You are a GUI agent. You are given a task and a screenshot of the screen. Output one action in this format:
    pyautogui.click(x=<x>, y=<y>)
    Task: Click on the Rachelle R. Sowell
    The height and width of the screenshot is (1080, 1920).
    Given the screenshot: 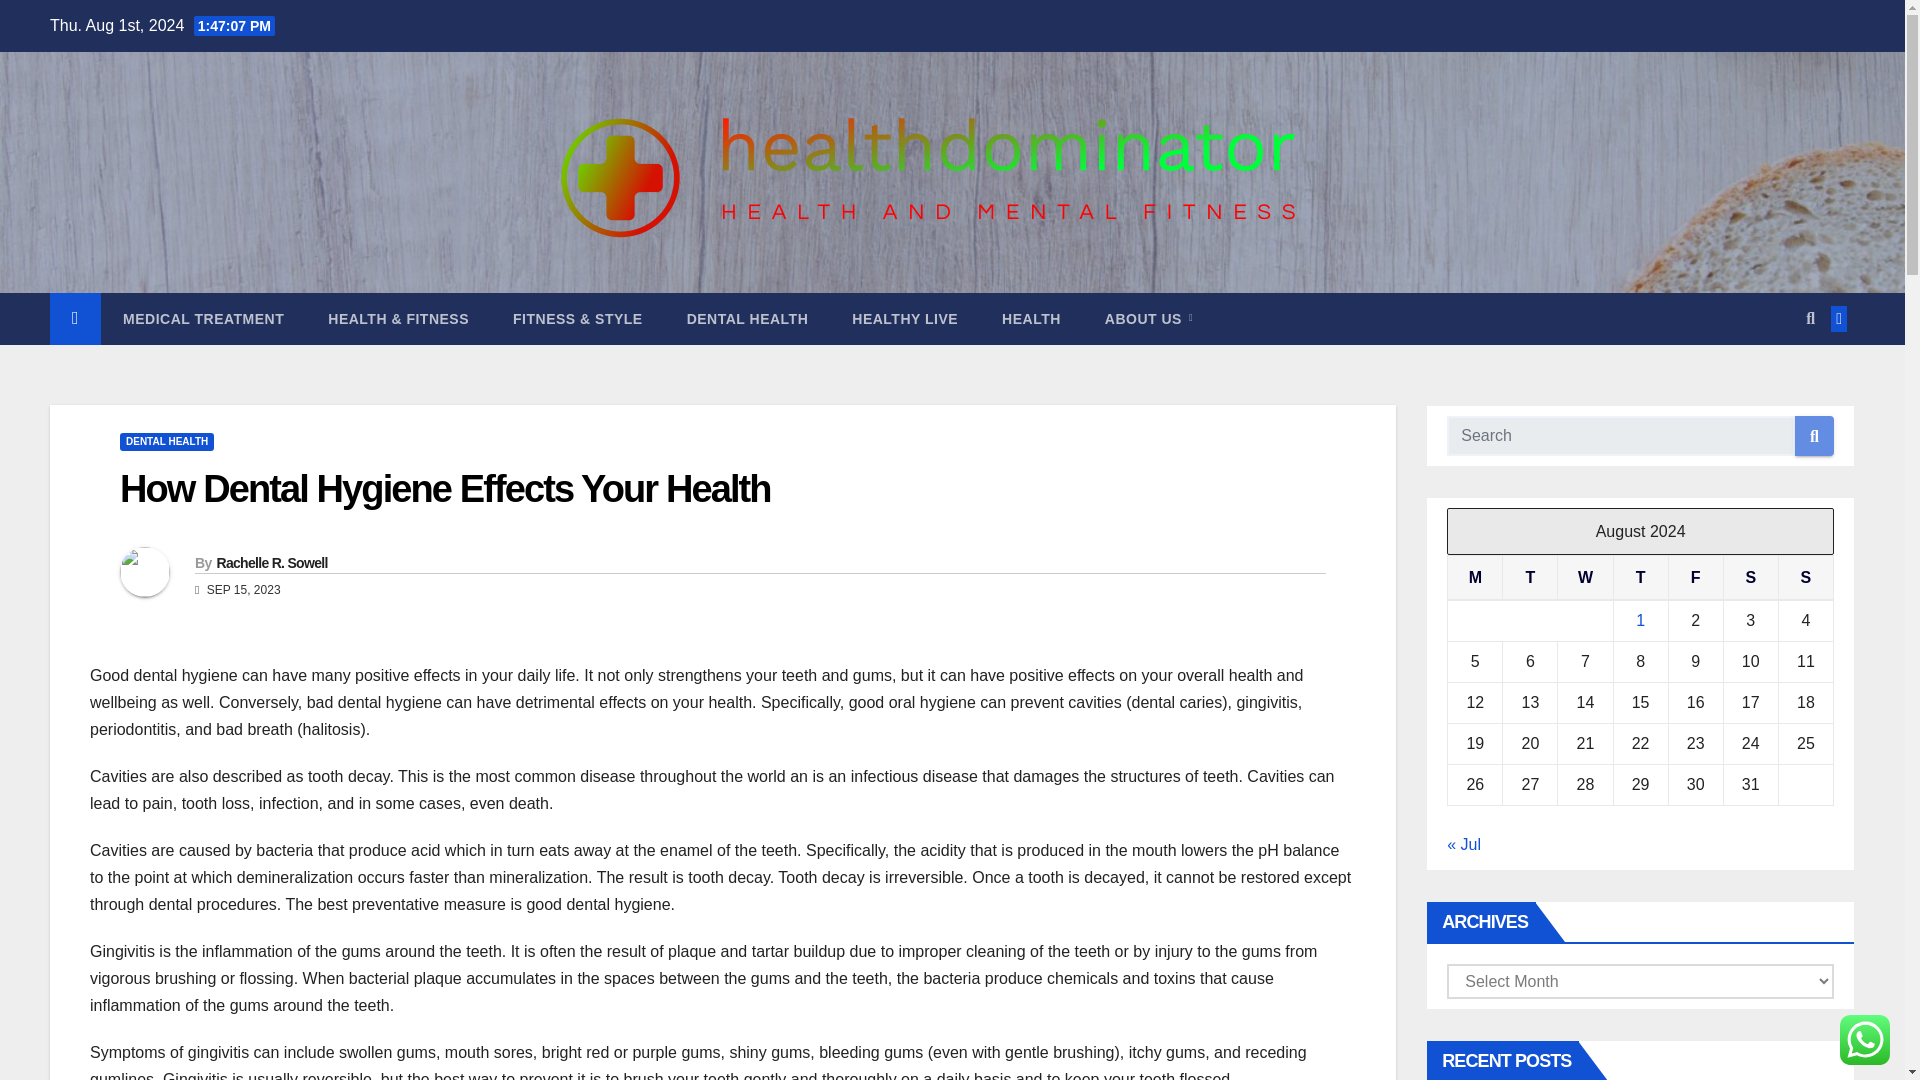 What is the action you would take?
    pyautogui.click(x=270, y=563)
    